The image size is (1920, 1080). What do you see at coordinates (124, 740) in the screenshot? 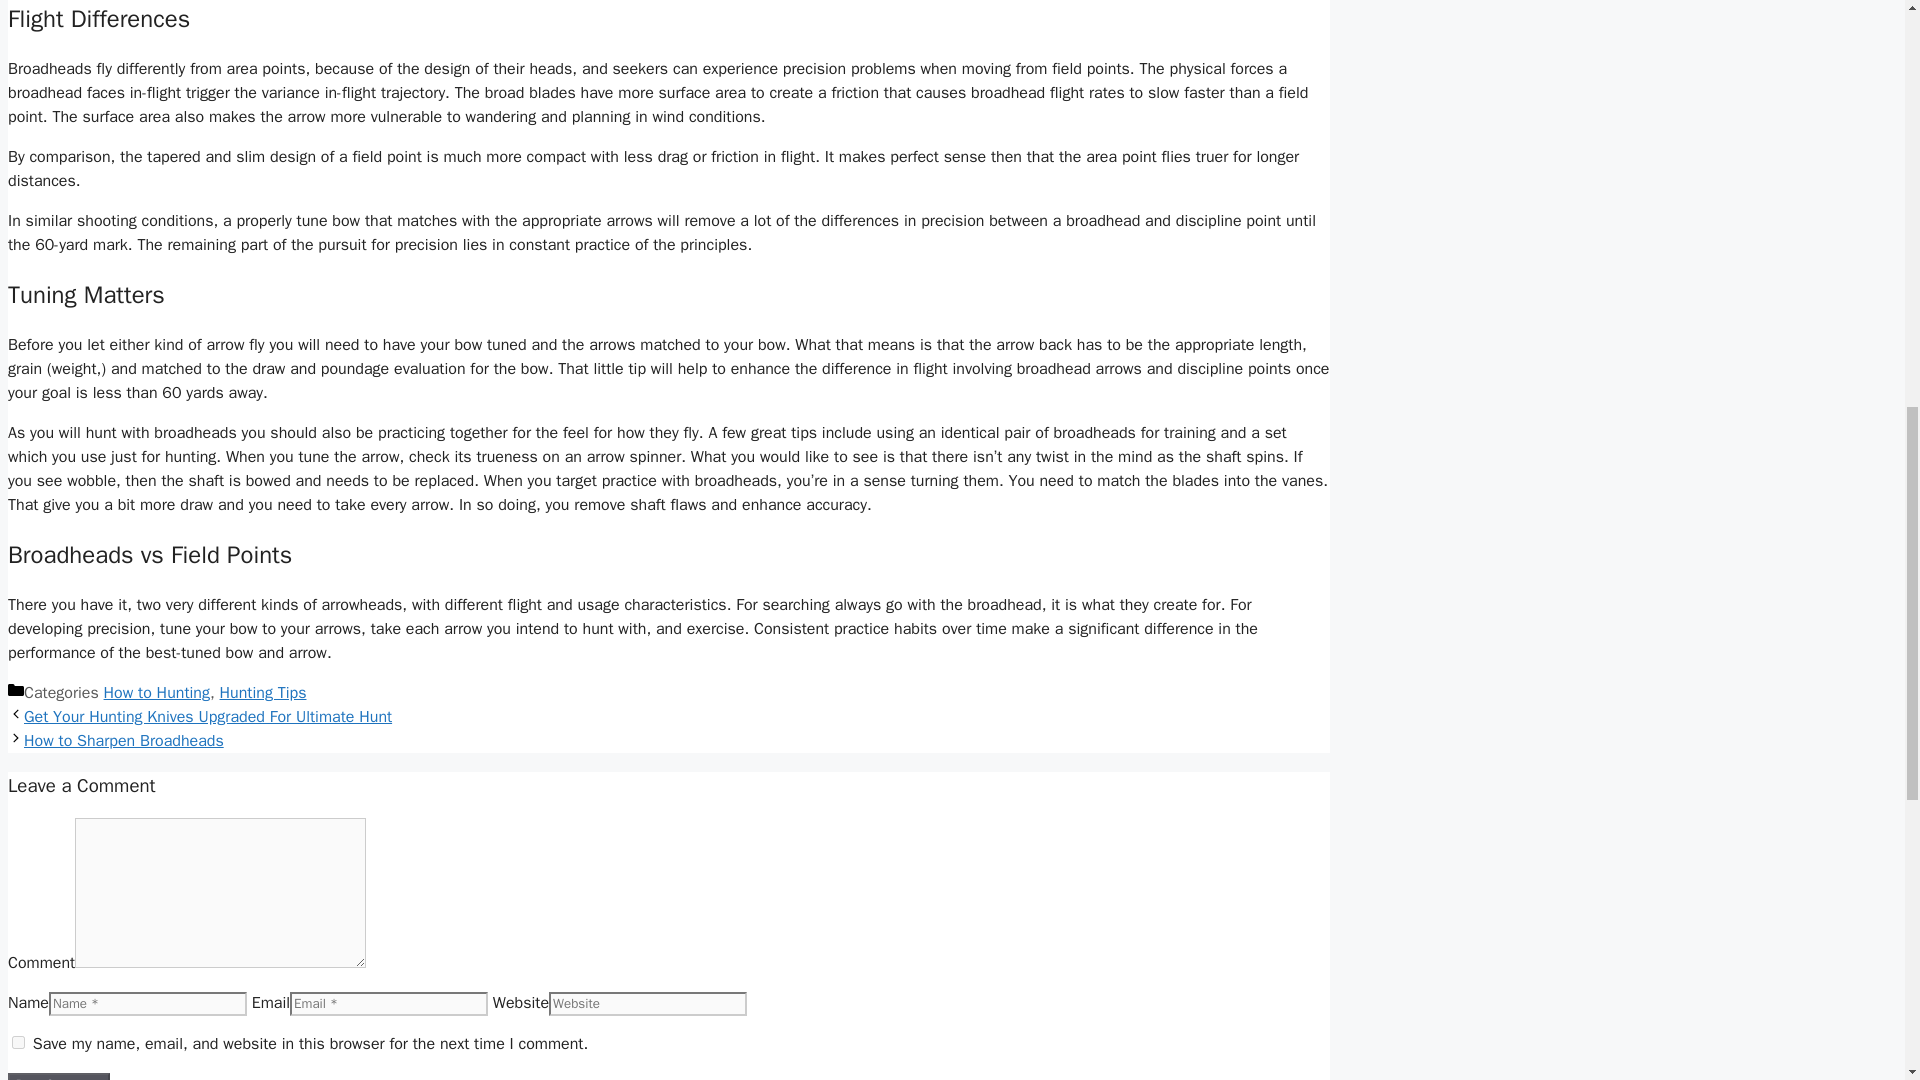
I see `How to Sharpen Broadheads` at bounding box center [124, 740].